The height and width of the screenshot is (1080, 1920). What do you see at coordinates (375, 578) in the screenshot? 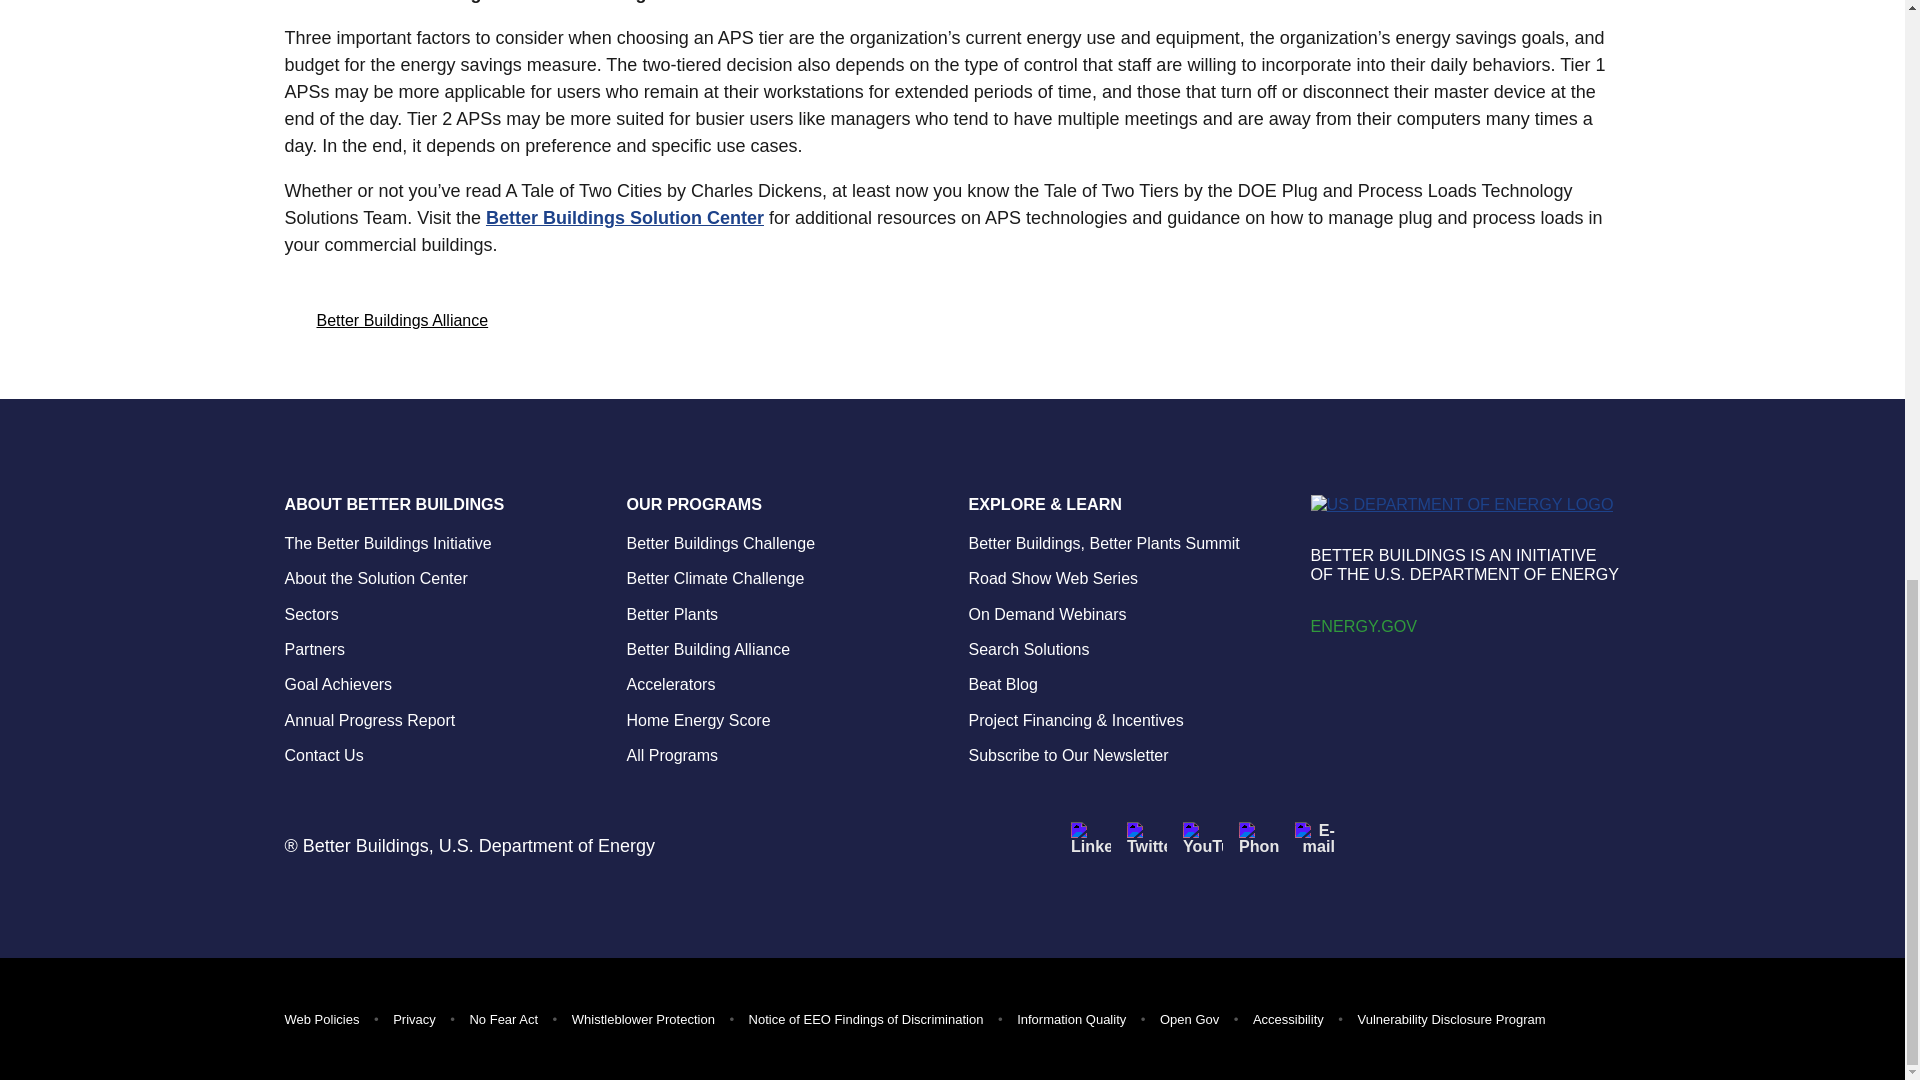
I see `About the Solution Center` at bounding box center [375, 578].